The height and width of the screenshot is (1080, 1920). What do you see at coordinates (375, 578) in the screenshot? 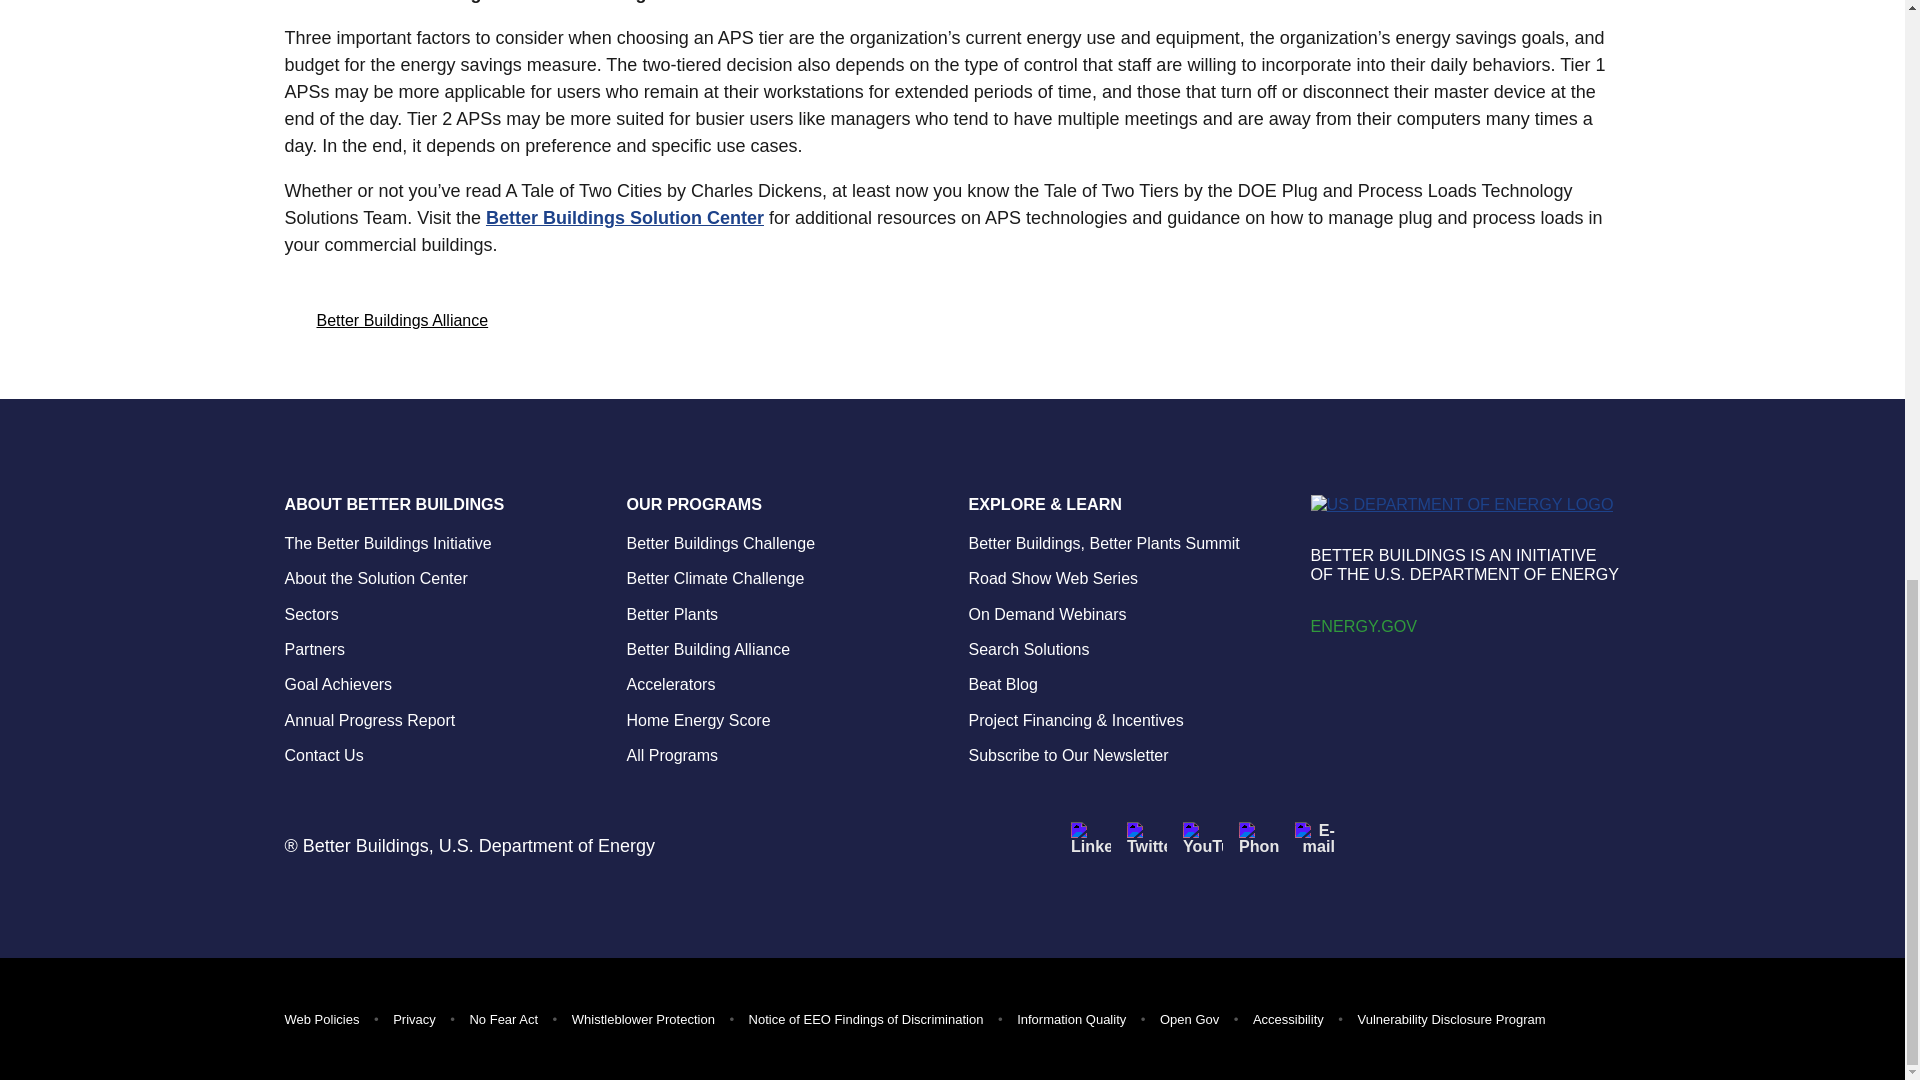
I see `About the Solution Center` at bounding box center [375, 578].